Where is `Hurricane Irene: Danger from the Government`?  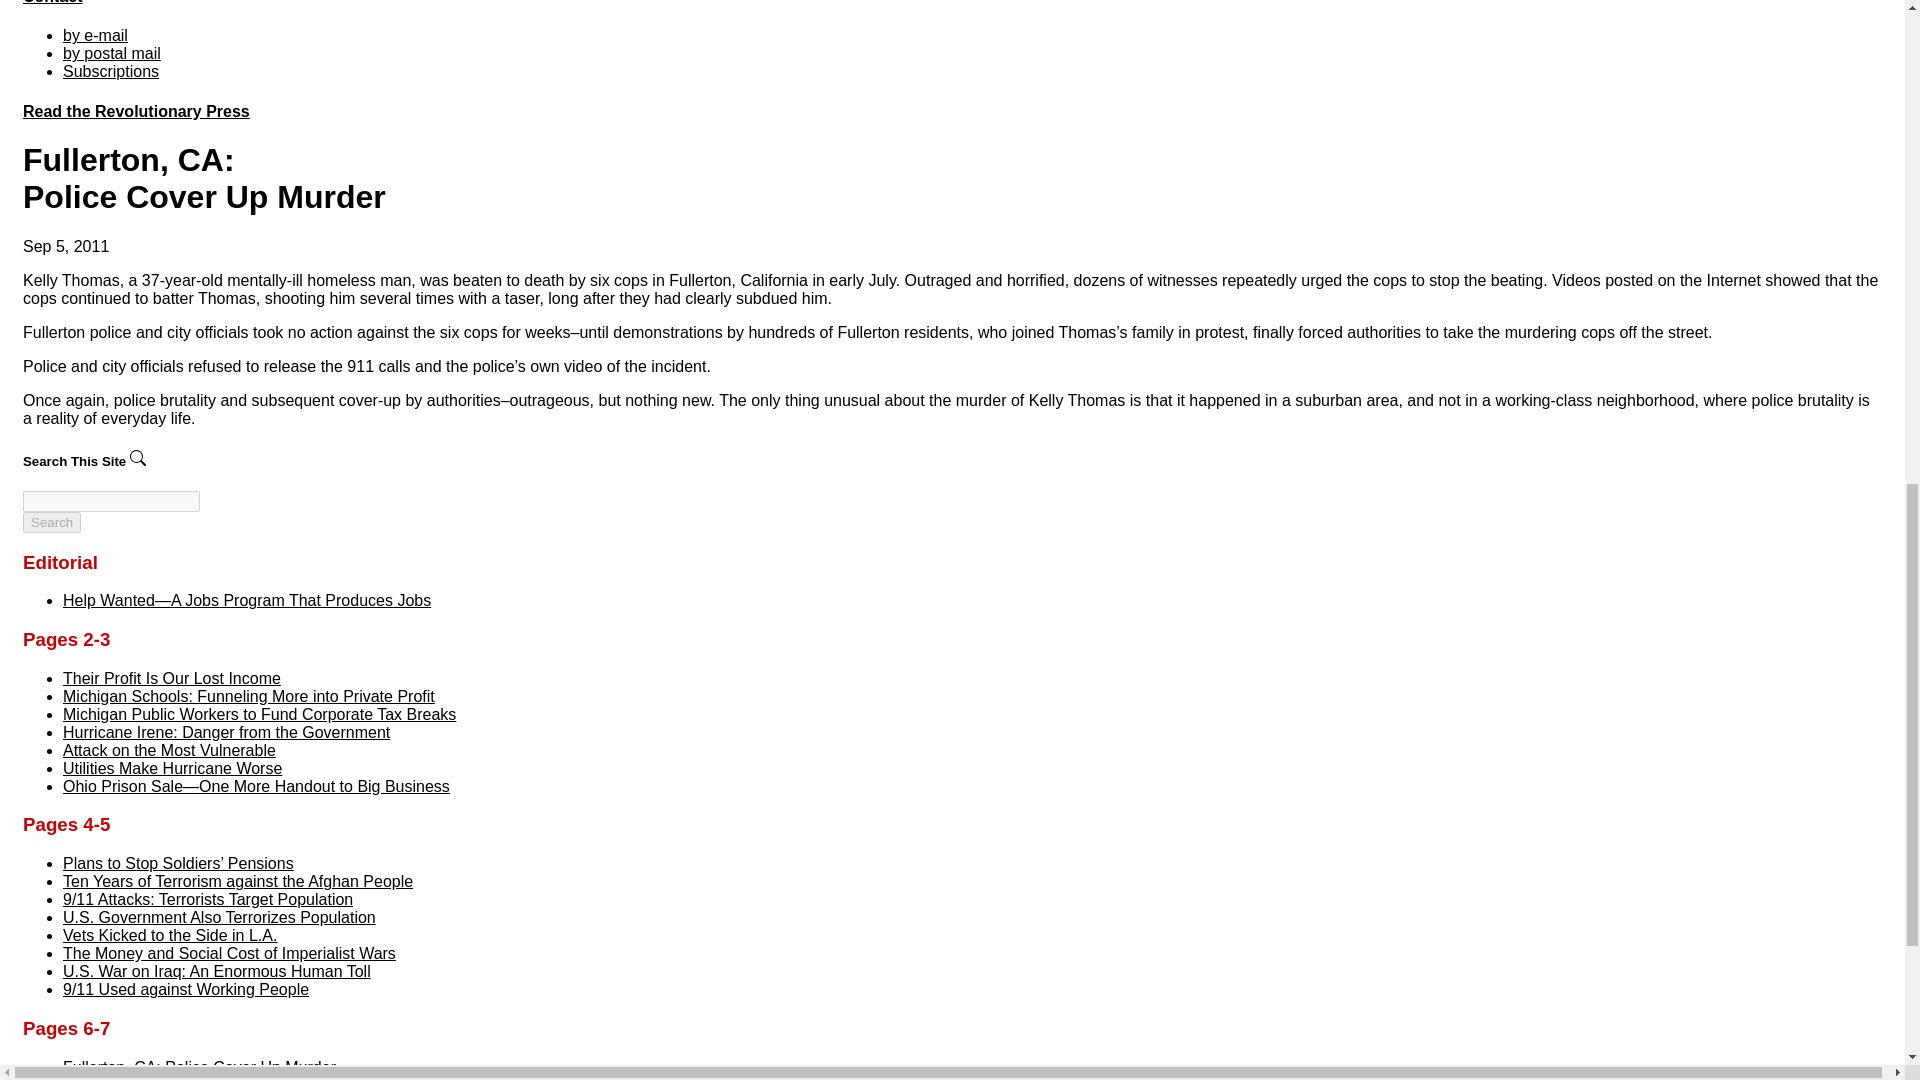
Hurricane Irene: Danger from the Government is located at coordinates (226, 732).